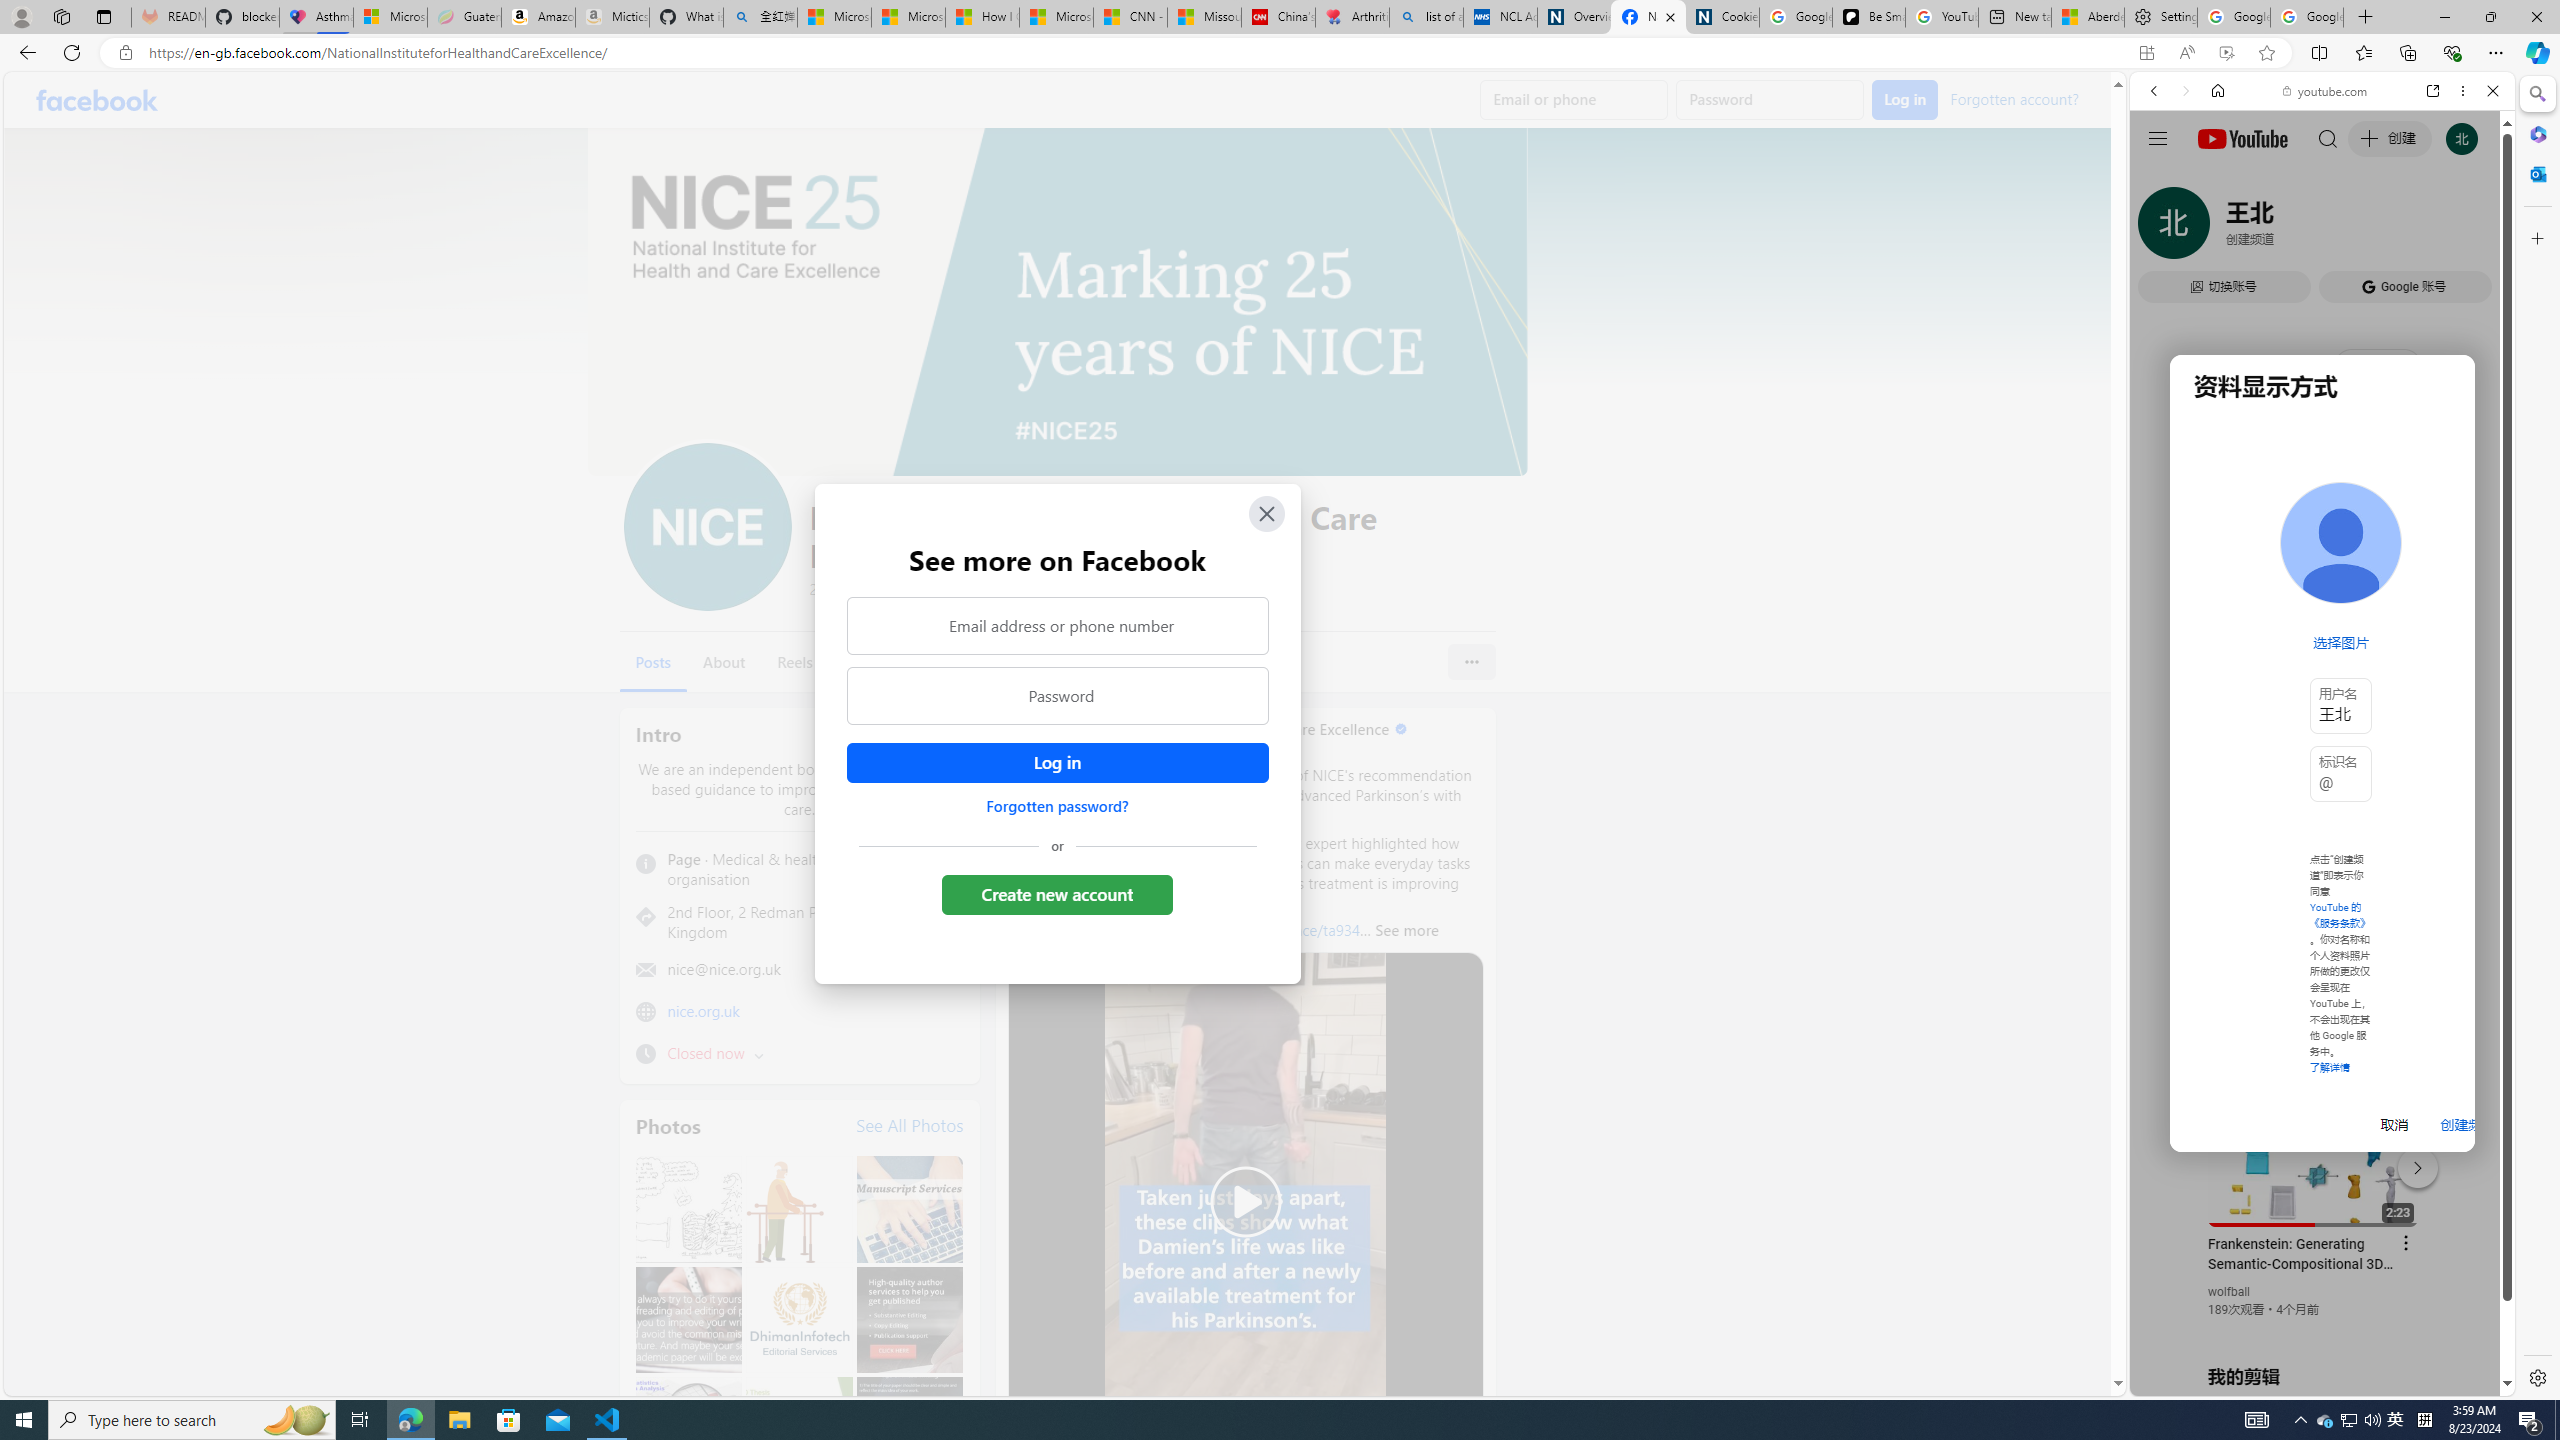  Describe the element at coordinates (2314, 1328) in the screenshot. I see `you` at that location.